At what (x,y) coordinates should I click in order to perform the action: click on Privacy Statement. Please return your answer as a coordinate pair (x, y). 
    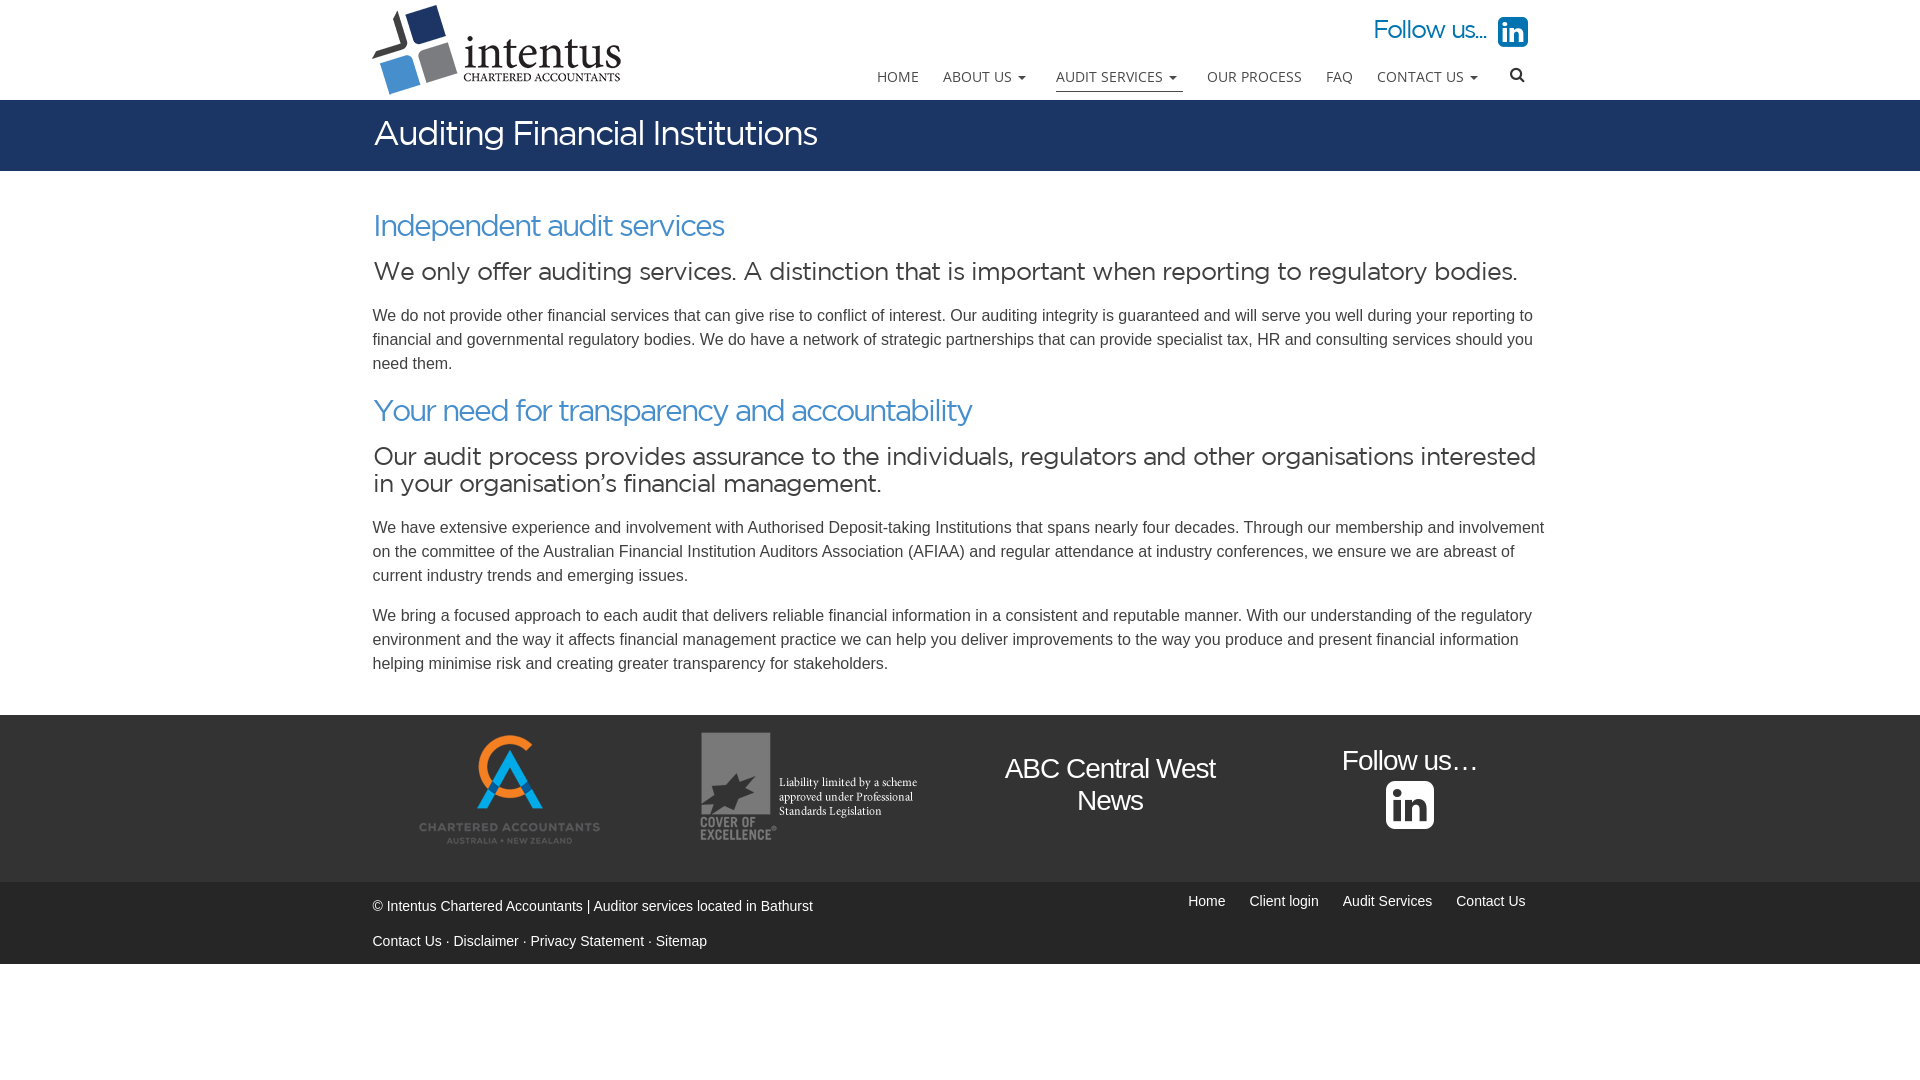
    Looking at the image, I should click on (587, 940).